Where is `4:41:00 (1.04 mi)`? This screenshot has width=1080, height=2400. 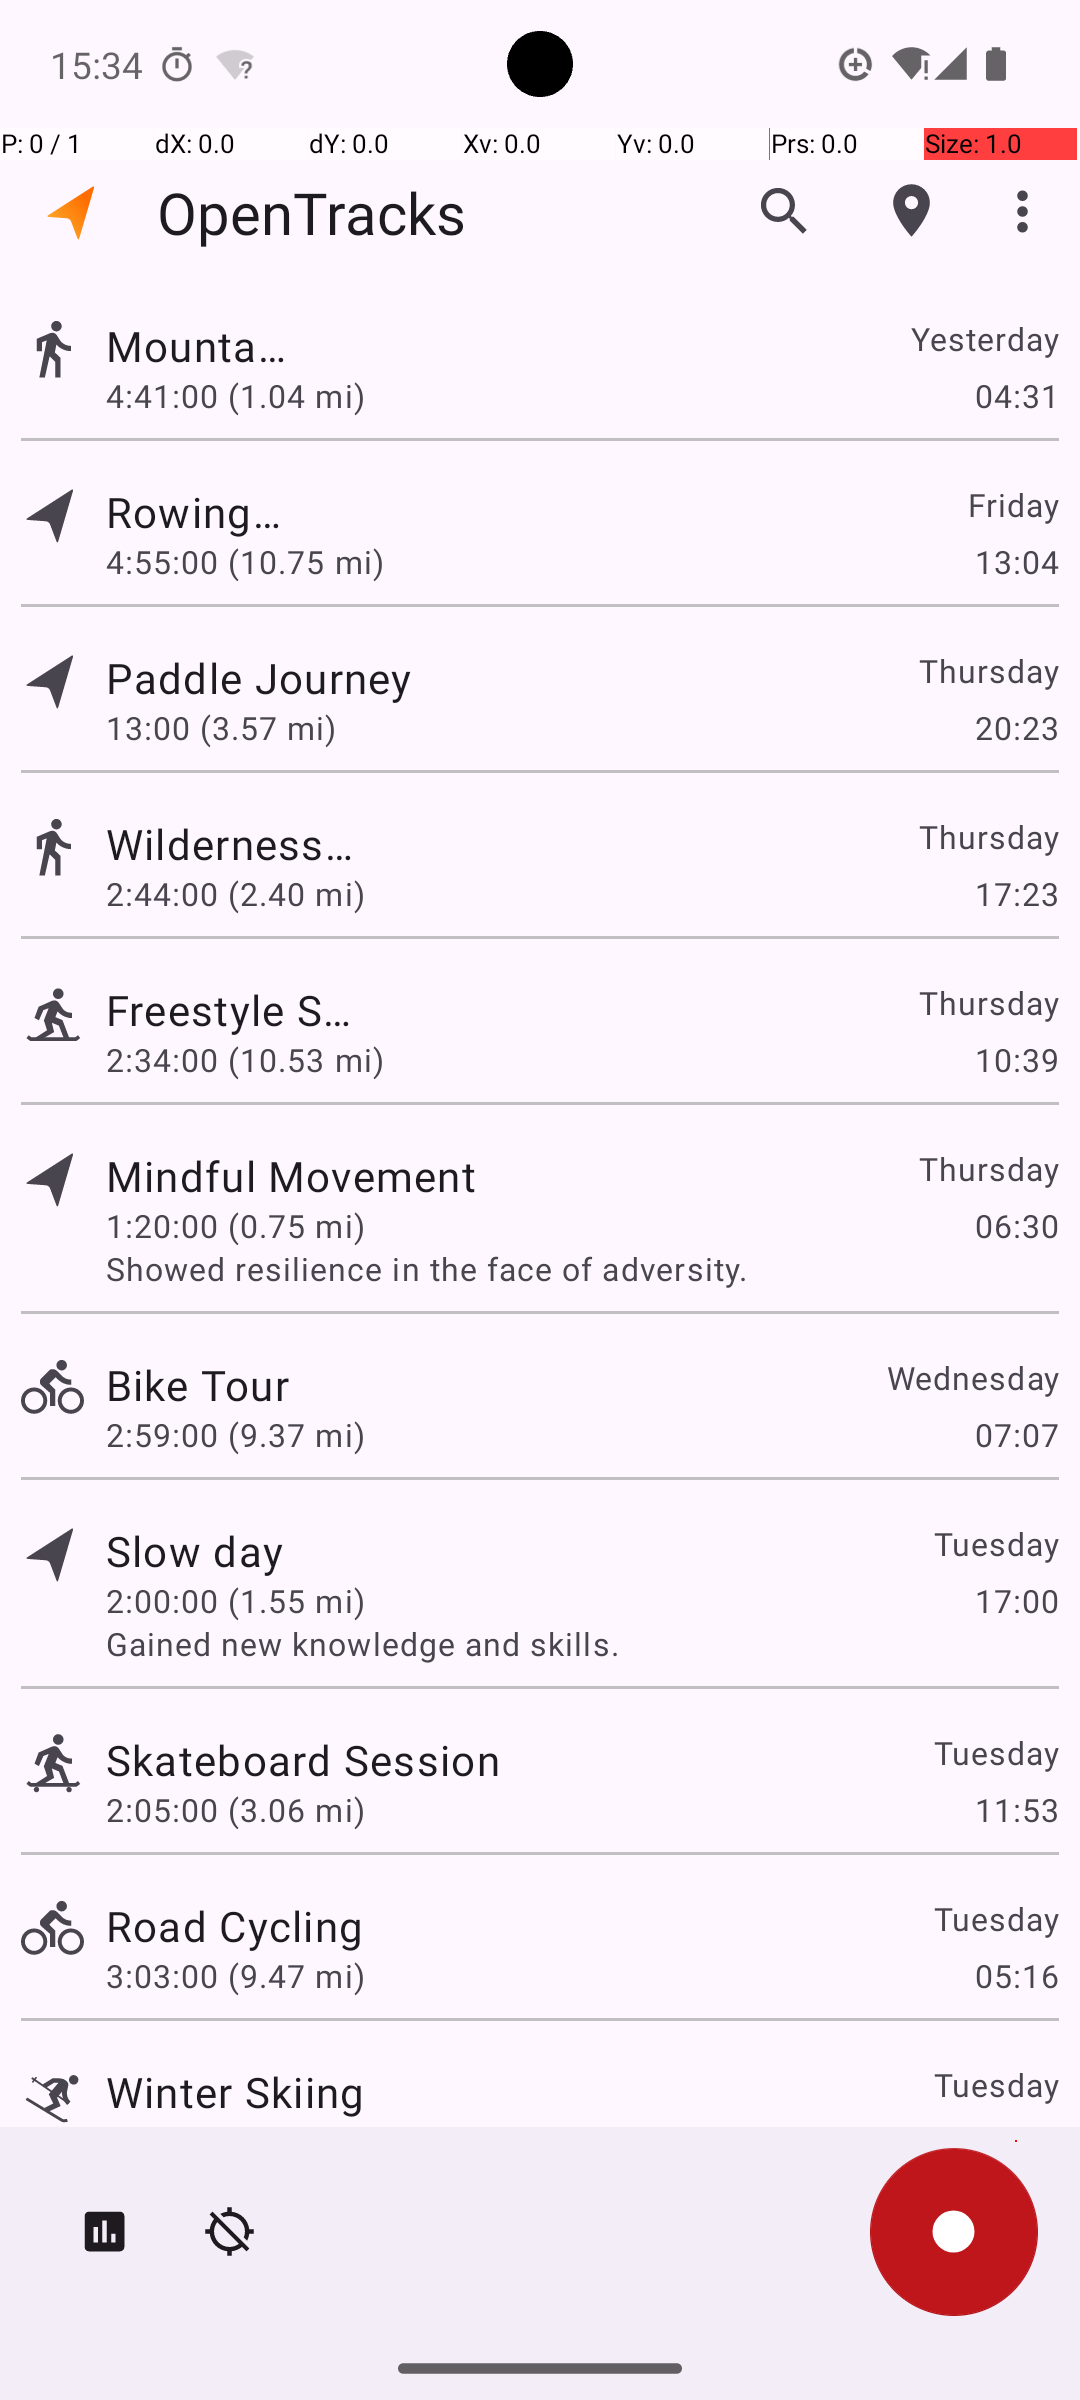
4:41:00 (1.04 mi) is located at coordinates (236, 395).